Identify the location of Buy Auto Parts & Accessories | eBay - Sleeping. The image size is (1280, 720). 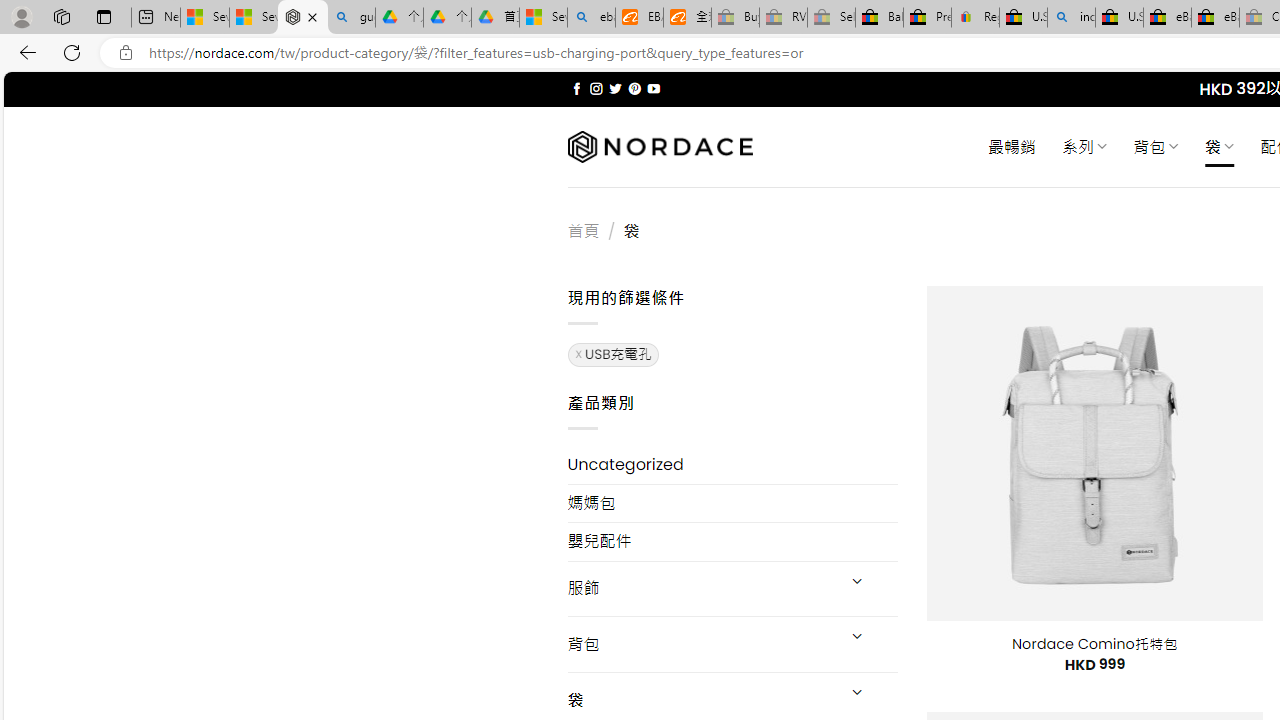
(735, 18).